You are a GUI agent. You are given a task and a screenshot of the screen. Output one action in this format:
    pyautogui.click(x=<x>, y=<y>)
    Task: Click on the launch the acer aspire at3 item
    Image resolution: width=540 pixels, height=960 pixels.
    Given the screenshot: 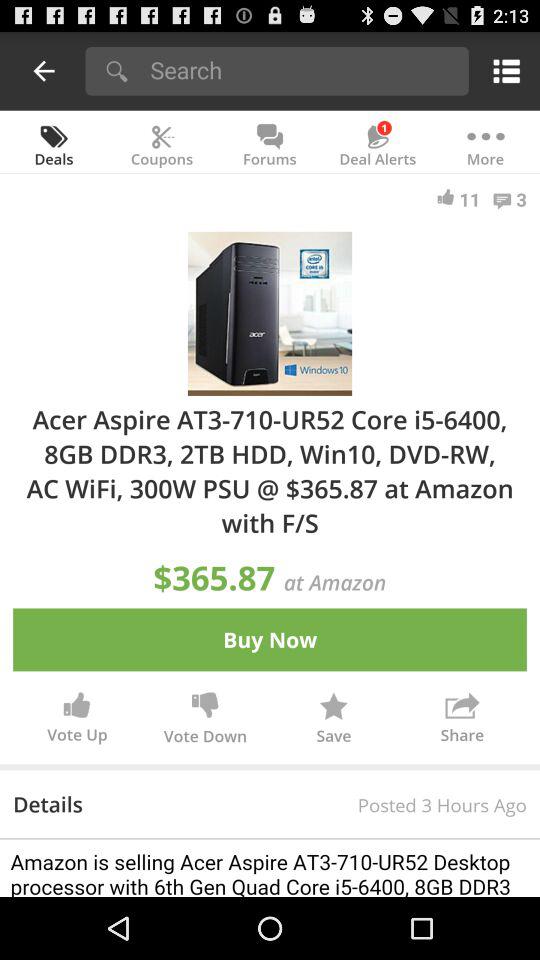 What is the action you would take?
    pyautogui.click(x=270, y=470)
    